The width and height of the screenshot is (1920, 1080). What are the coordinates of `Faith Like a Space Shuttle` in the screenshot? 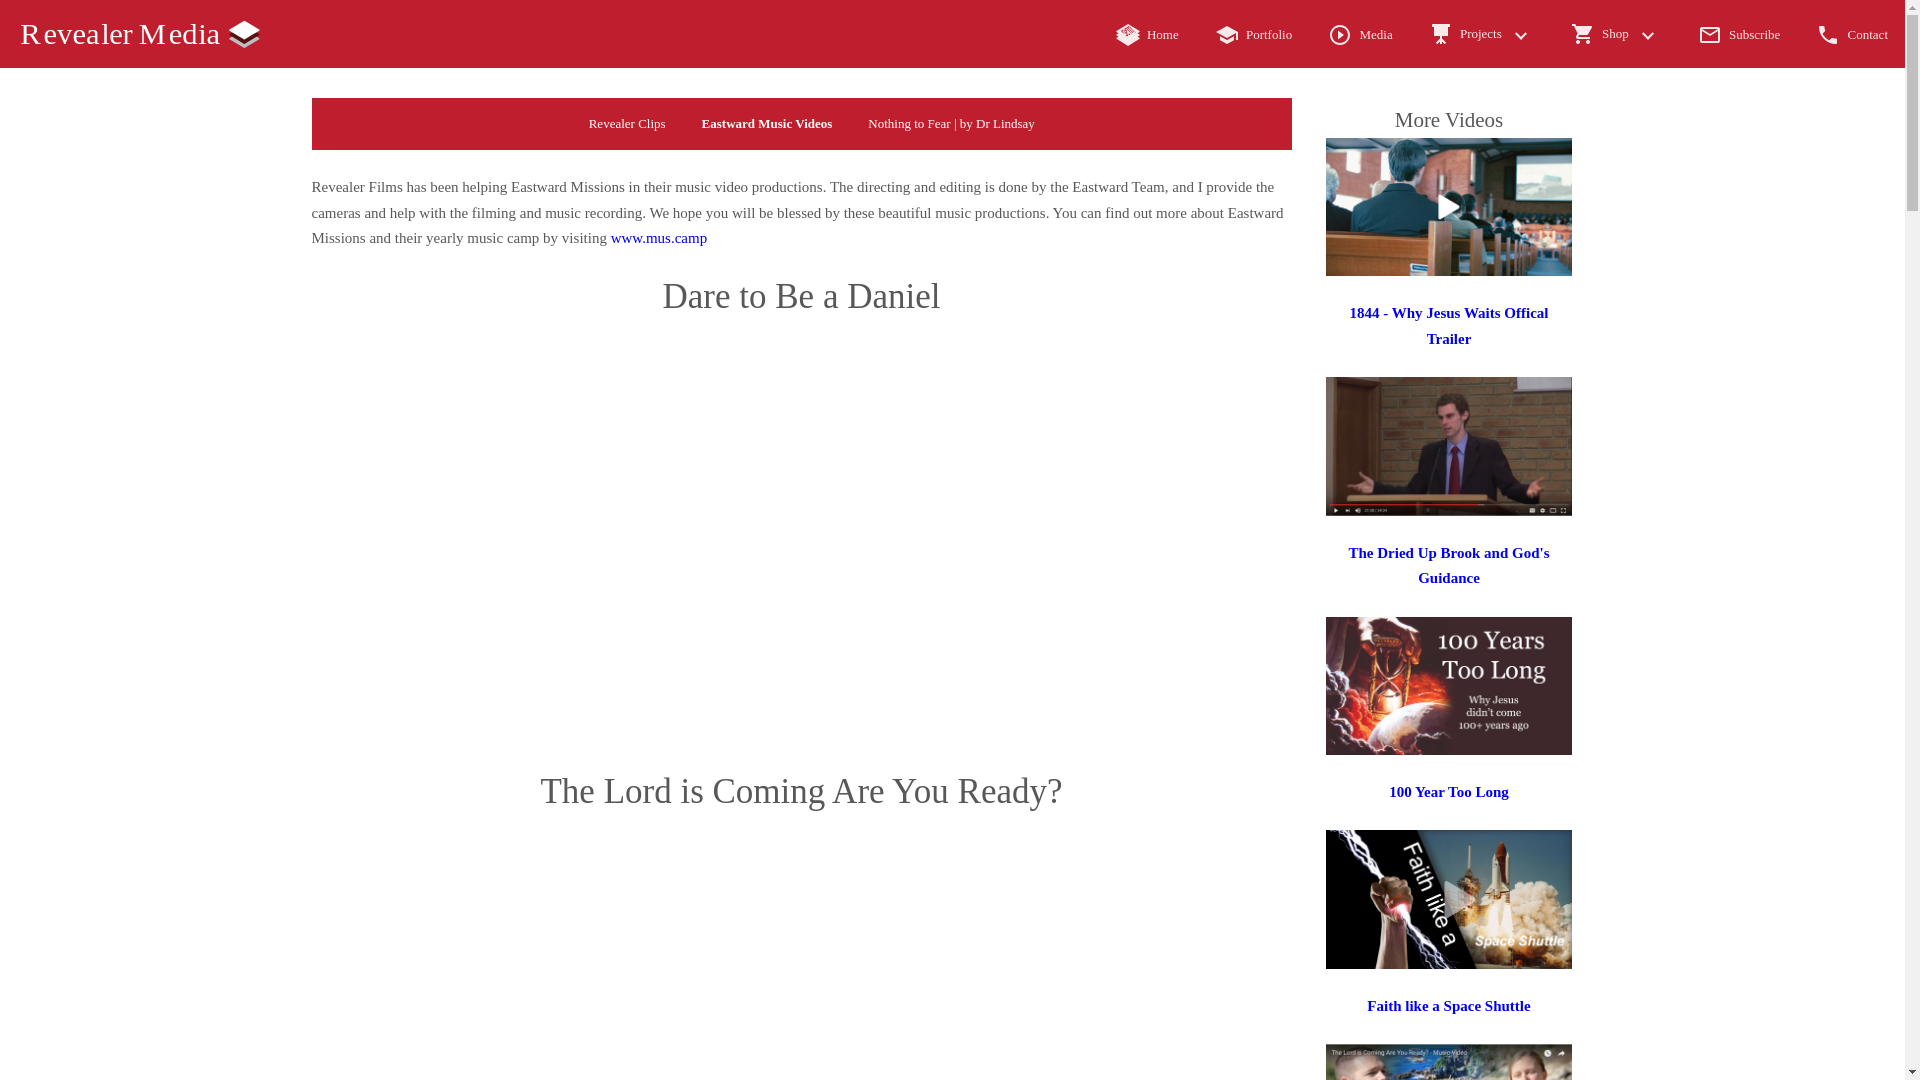 It's located at (1449, 964).